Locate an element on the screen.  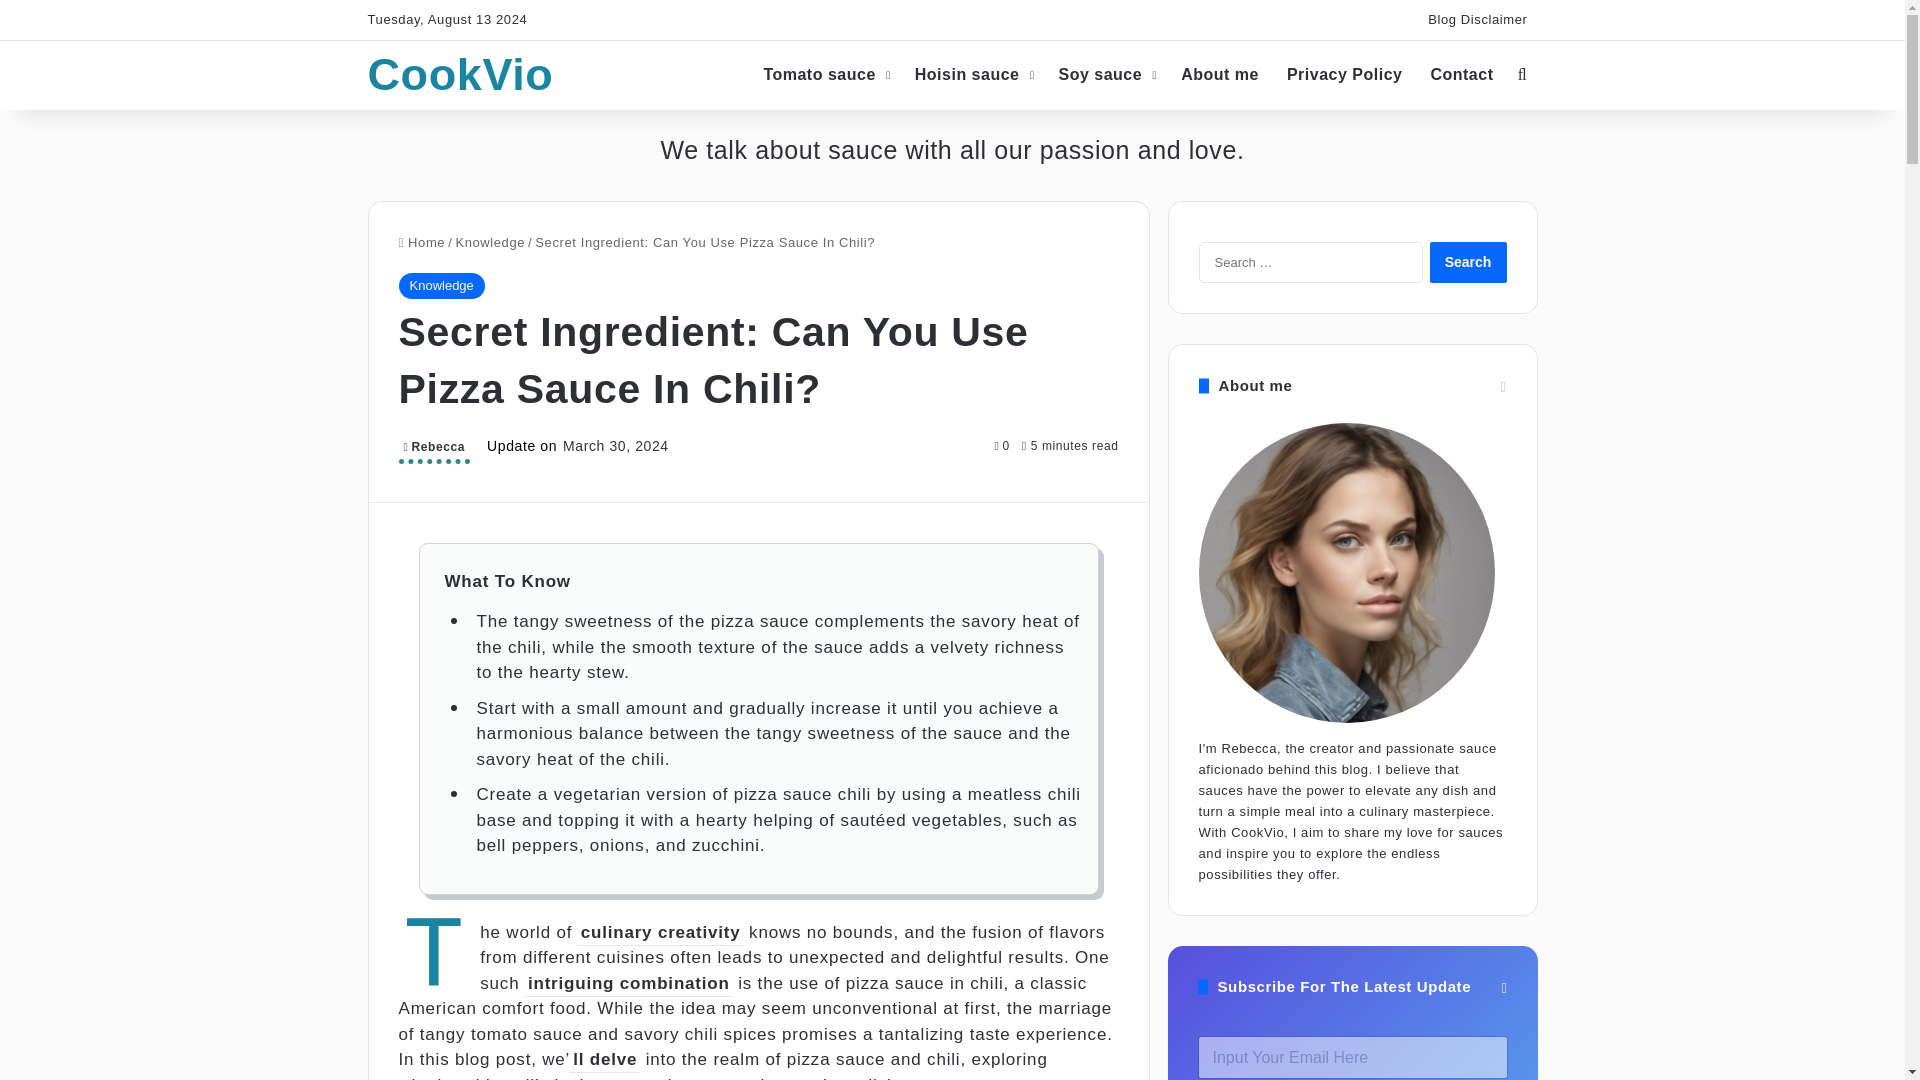
Rebecca is located at coordinates (434, 450).